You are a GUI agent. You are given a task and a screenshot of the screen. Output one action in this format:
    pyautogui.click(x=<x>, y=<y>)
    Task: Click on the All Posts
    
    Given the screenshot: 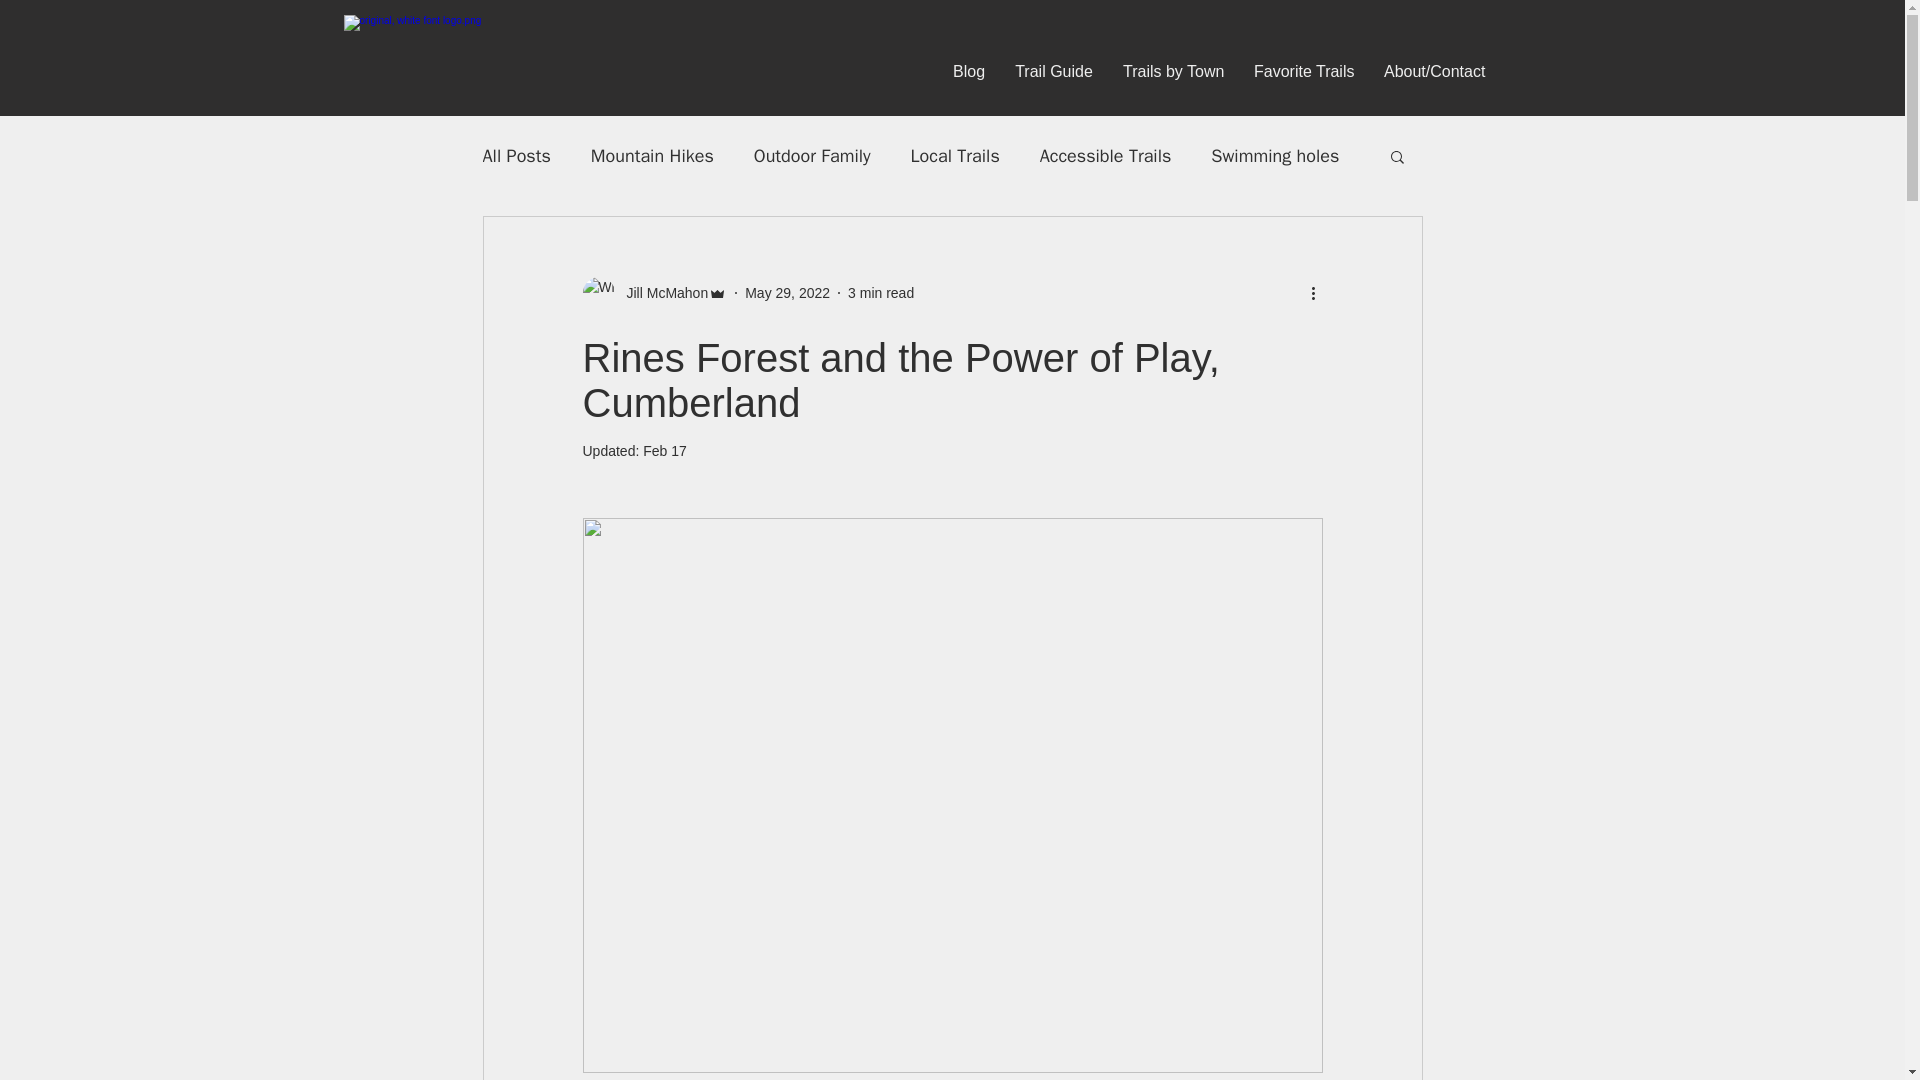 What is the action you would take?
    pyautogui.click(x=515, y=156)
    